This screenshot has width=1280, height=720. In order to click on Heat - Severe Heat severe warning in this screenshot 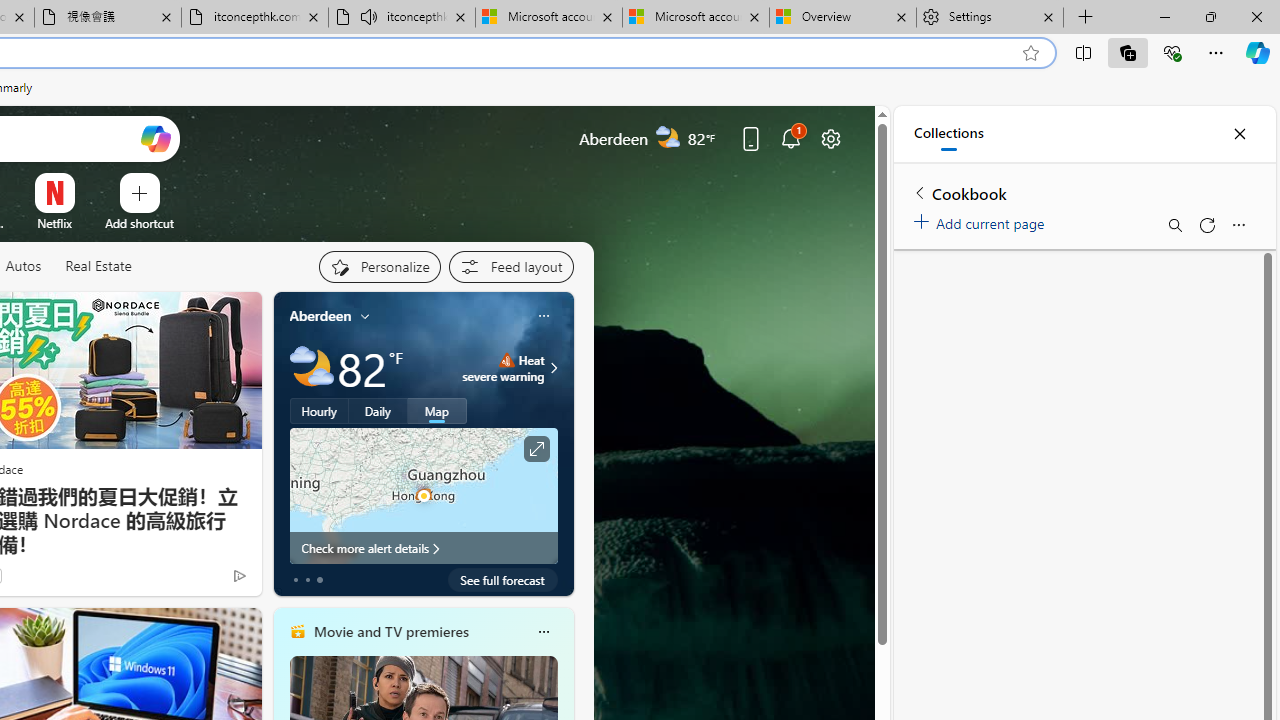, I will do `click(504, 368)`.